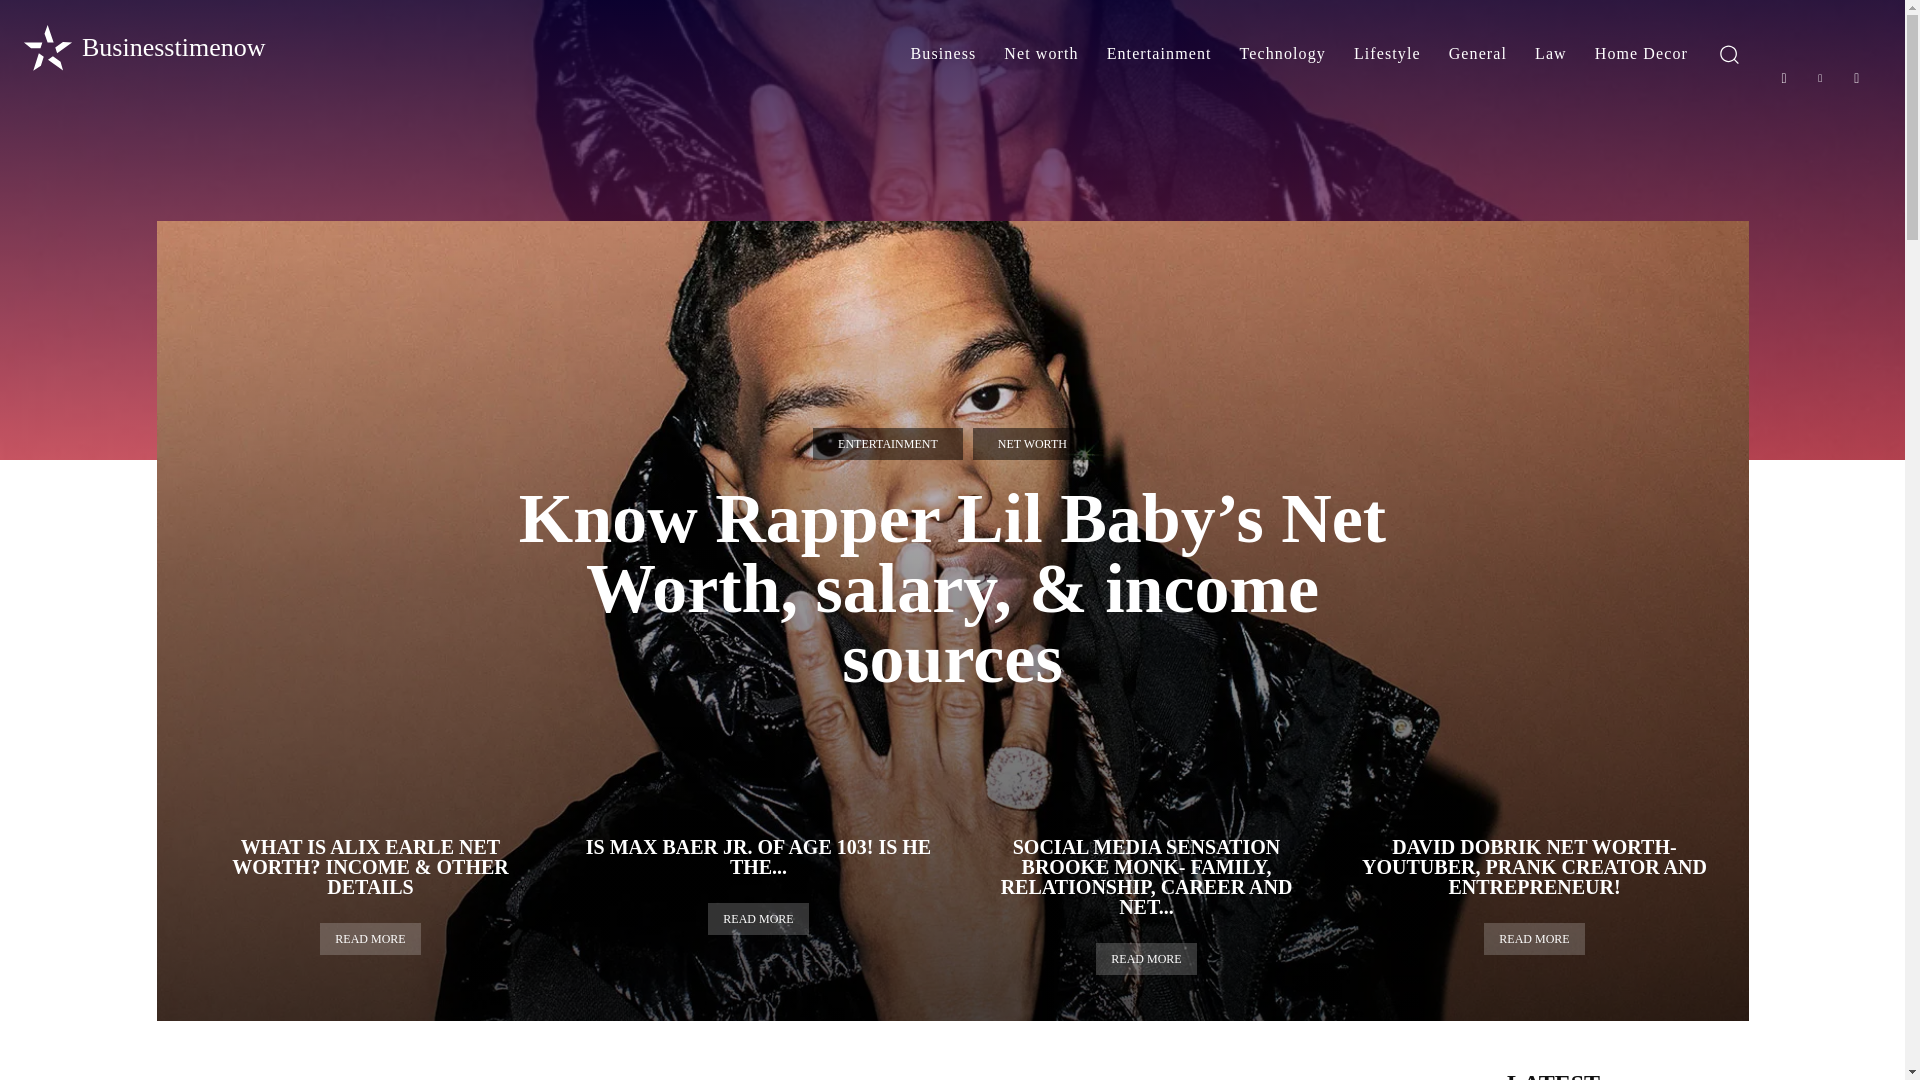 The width and height of the screenshot is (1920, 1080). I want to click on Entertainment, so click(1159, 54).